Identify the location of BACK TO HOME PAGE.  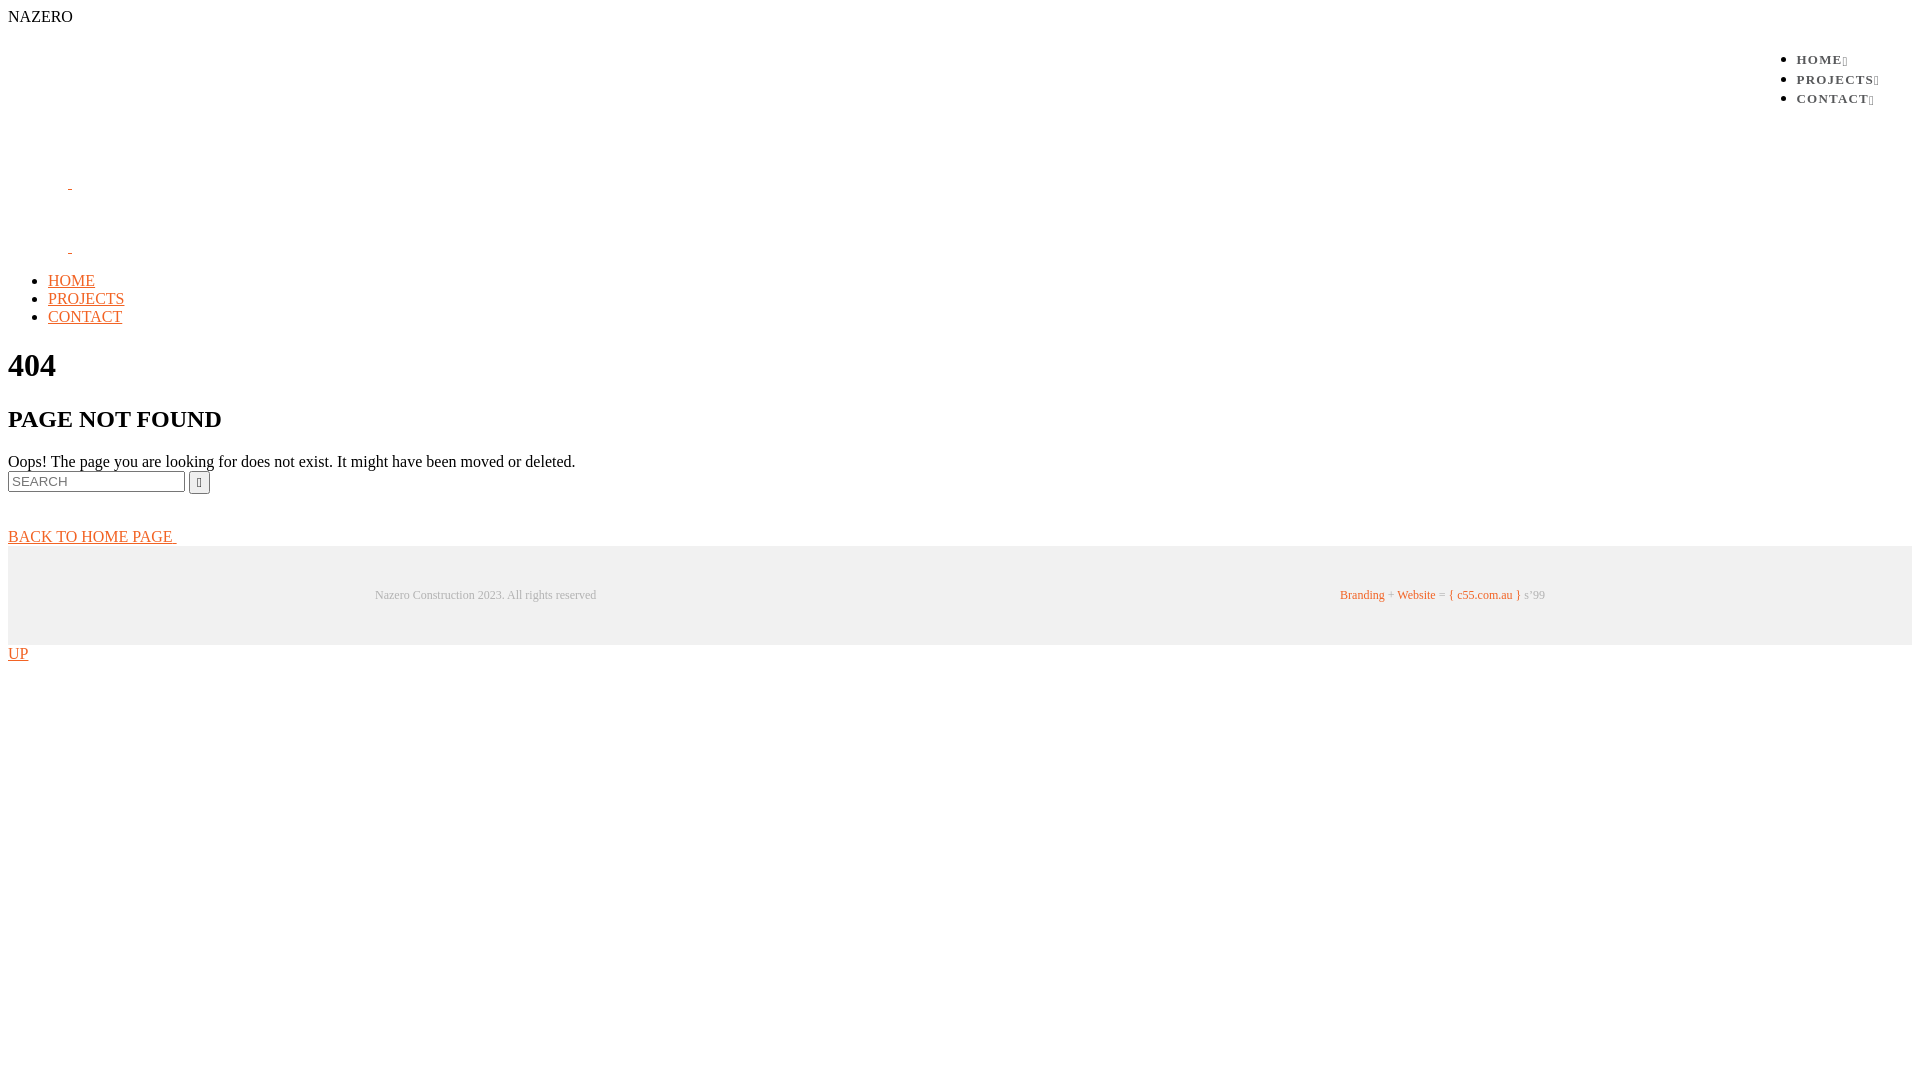
(196, 536).